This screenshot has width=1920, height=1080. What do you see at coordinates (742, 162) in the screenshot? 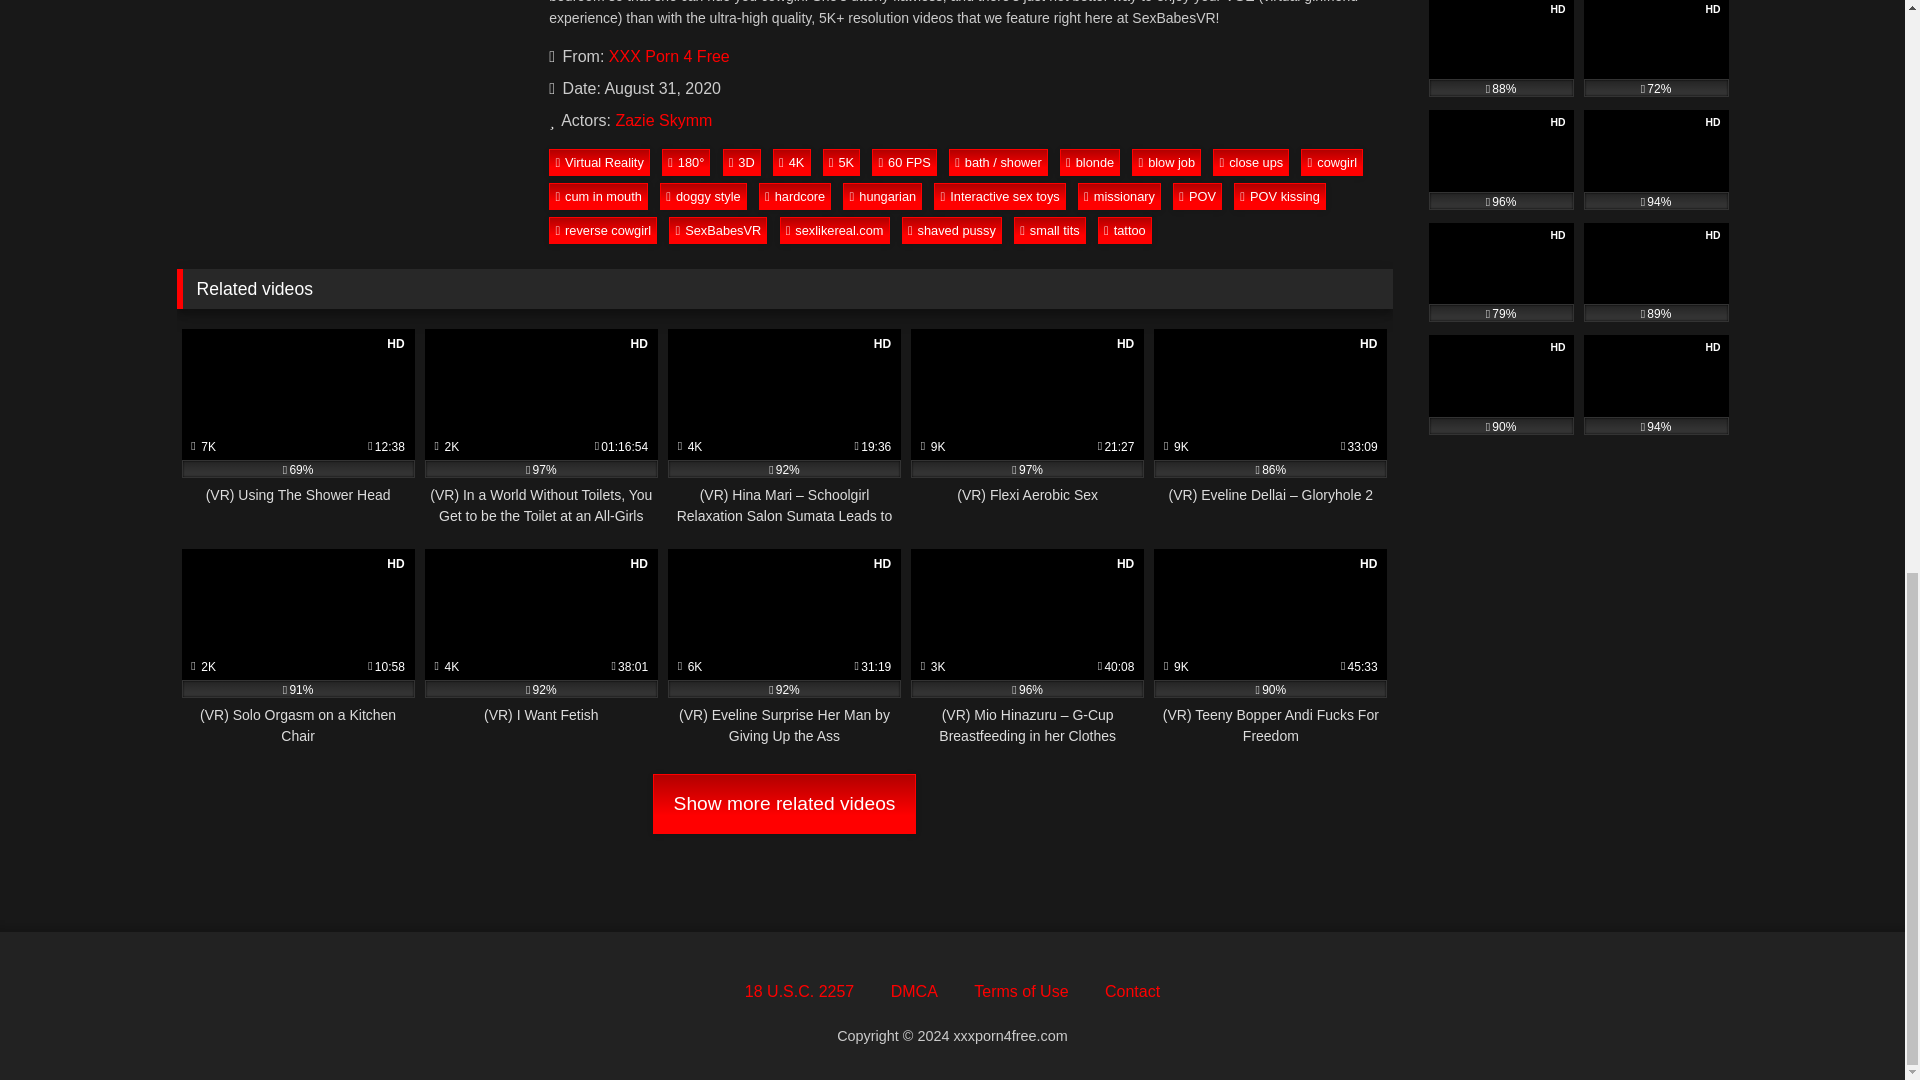
I see `3D` at bounding box center [742, 162].